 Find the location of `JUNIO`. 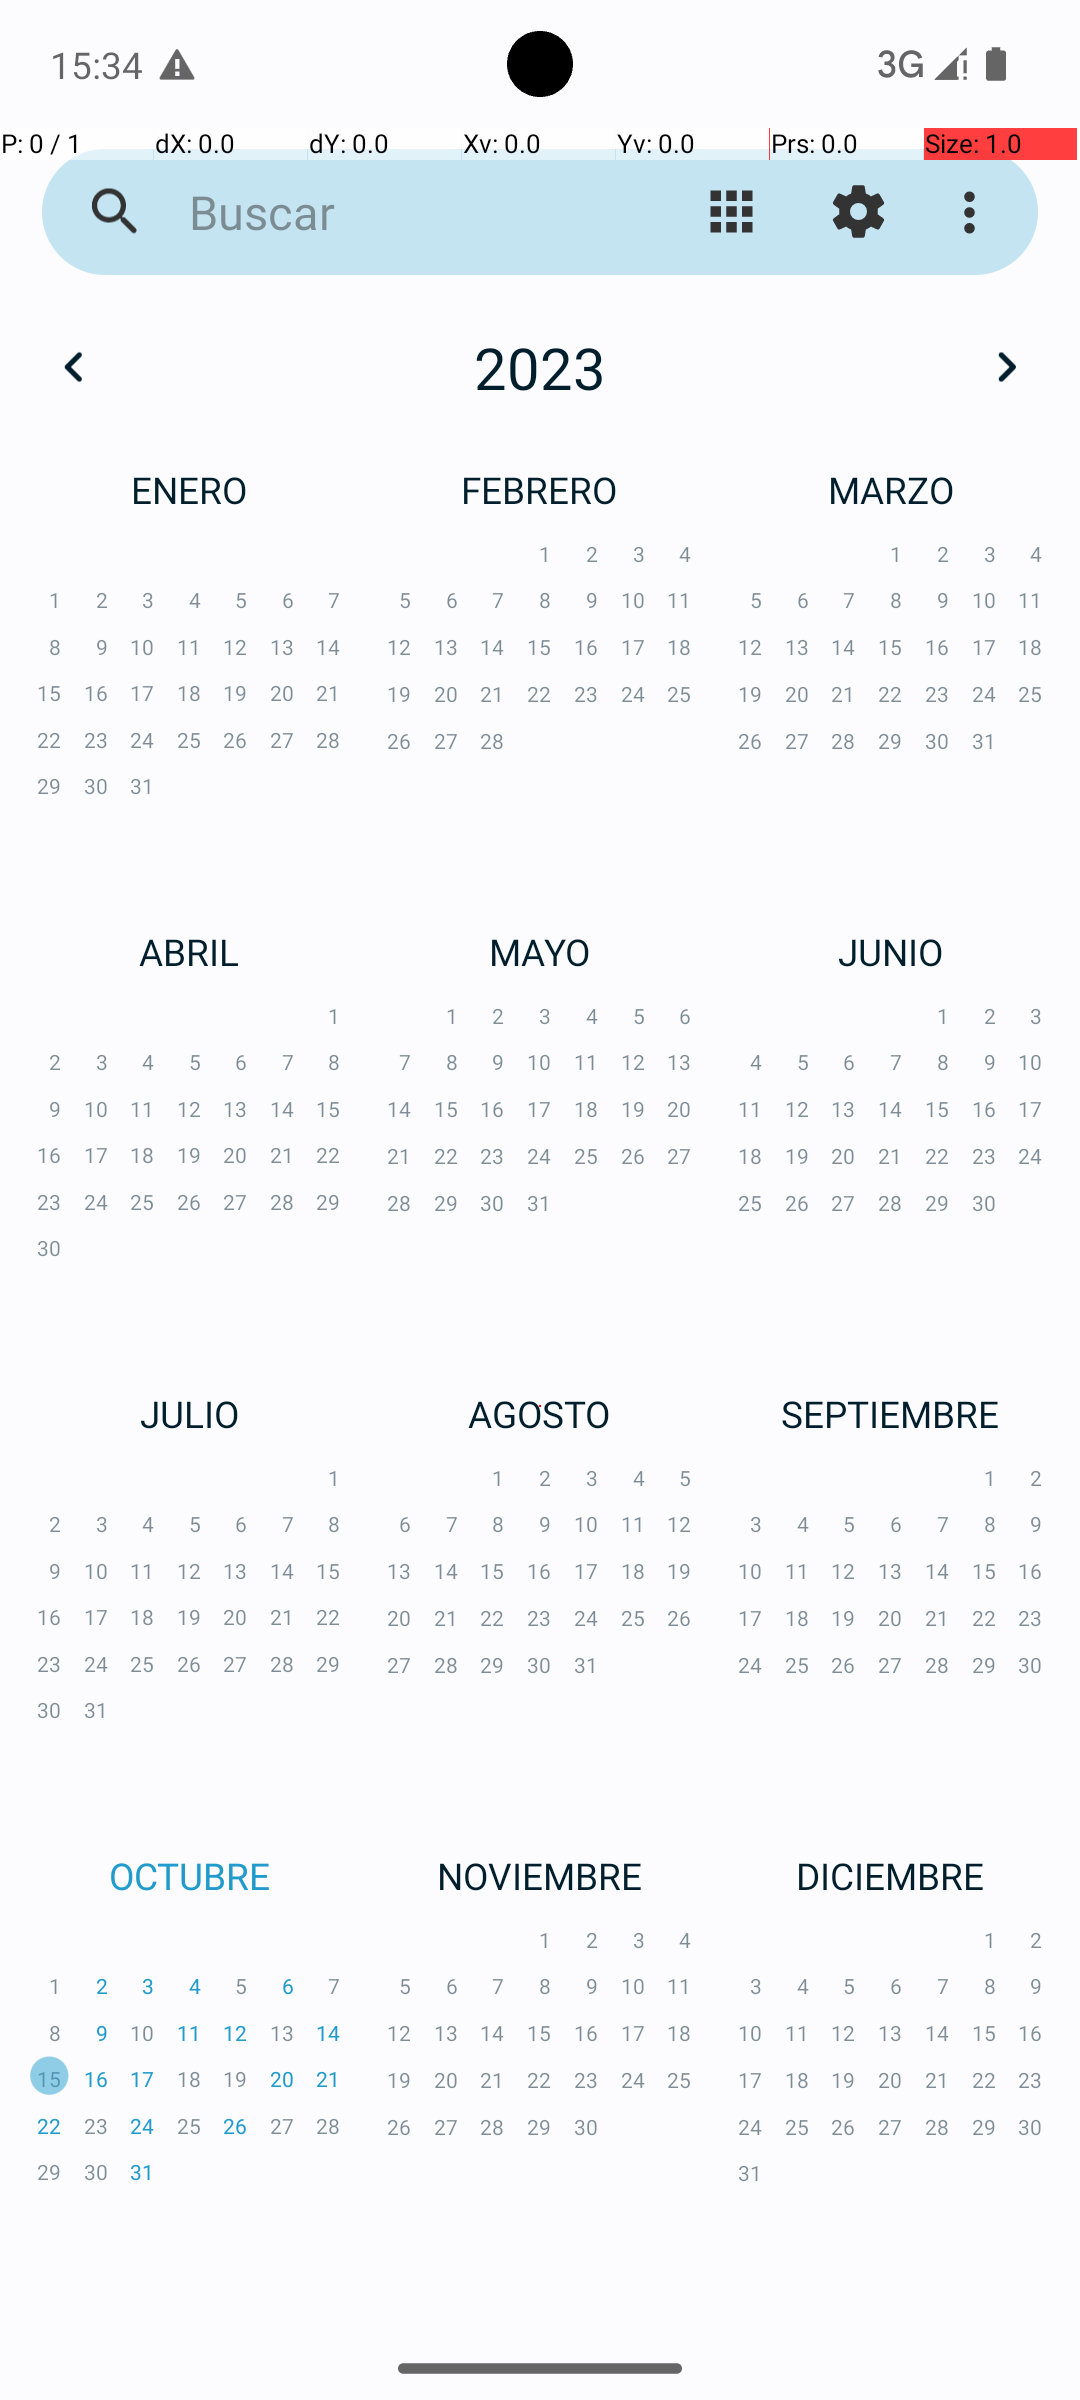

JUNIO is located at coordinates (890, 951).